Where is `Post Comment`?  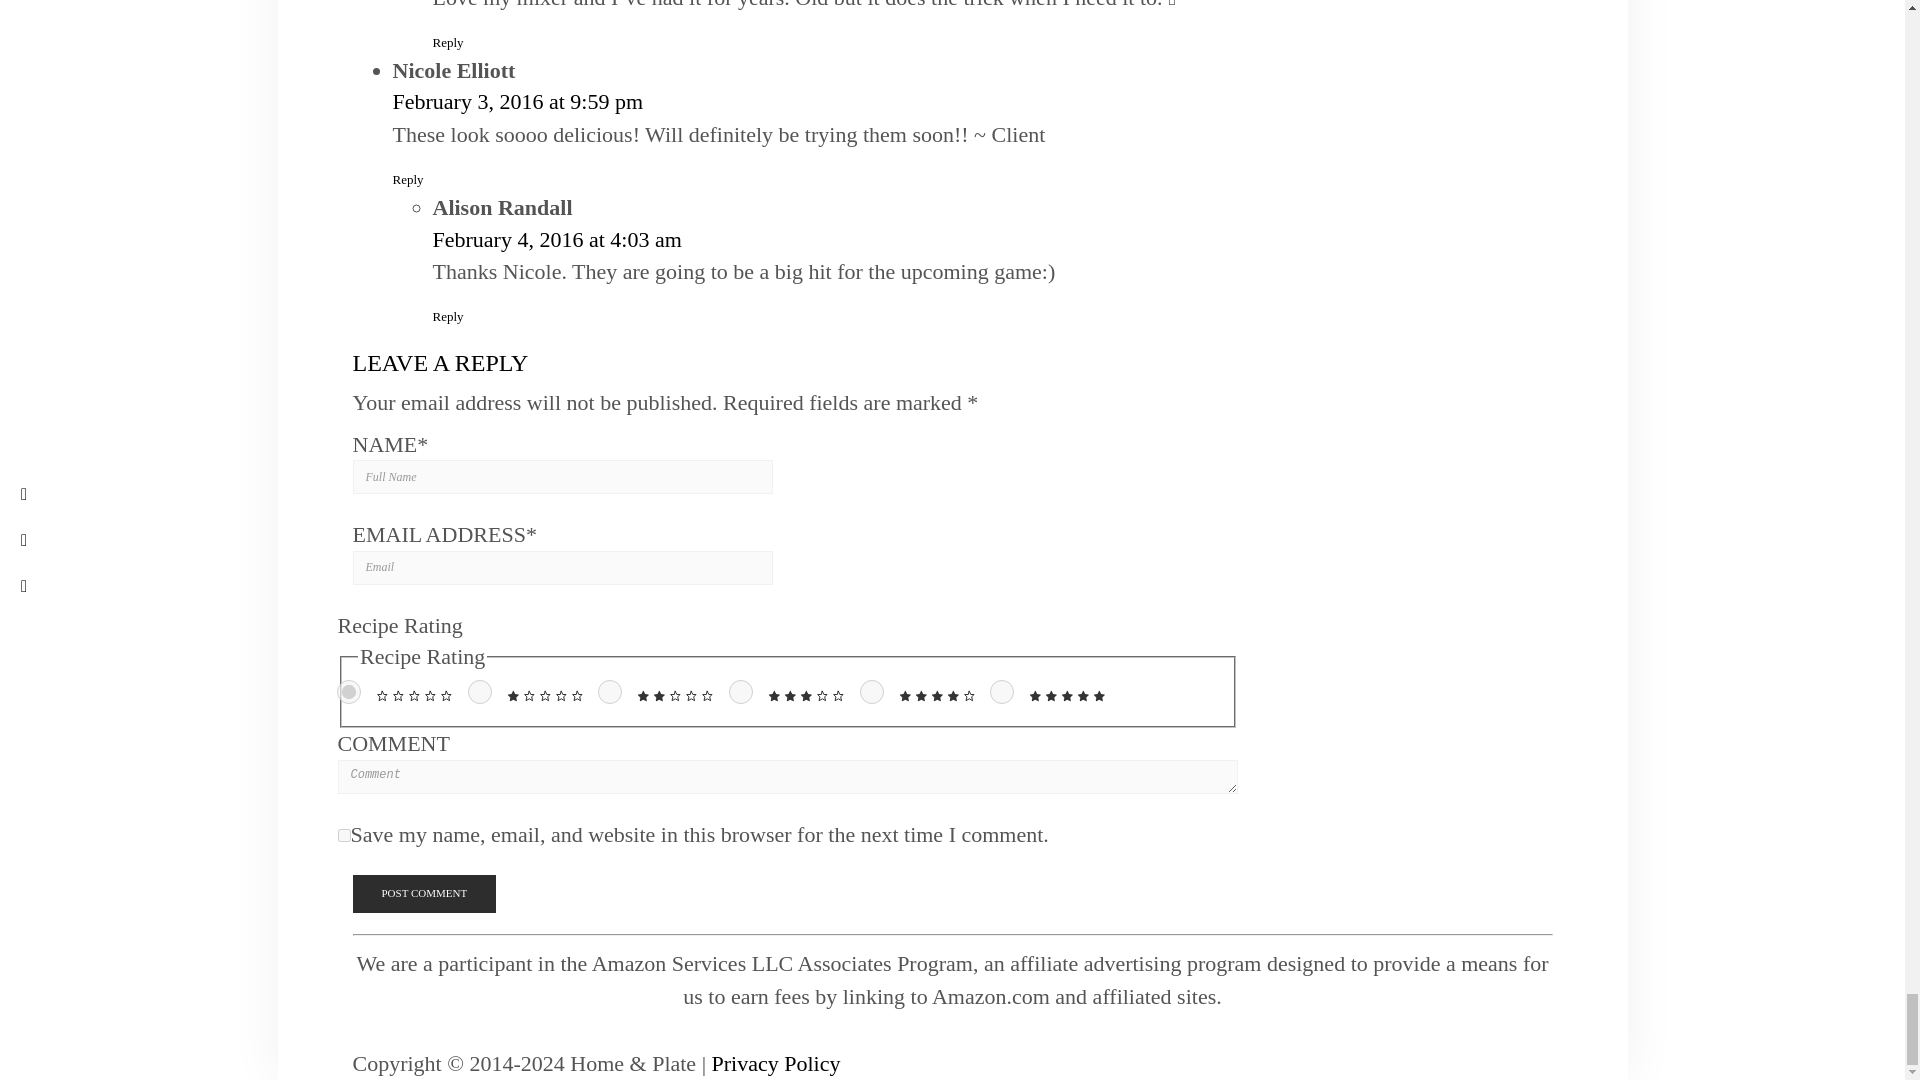 Post Comment is located at coordinates (423, 893).